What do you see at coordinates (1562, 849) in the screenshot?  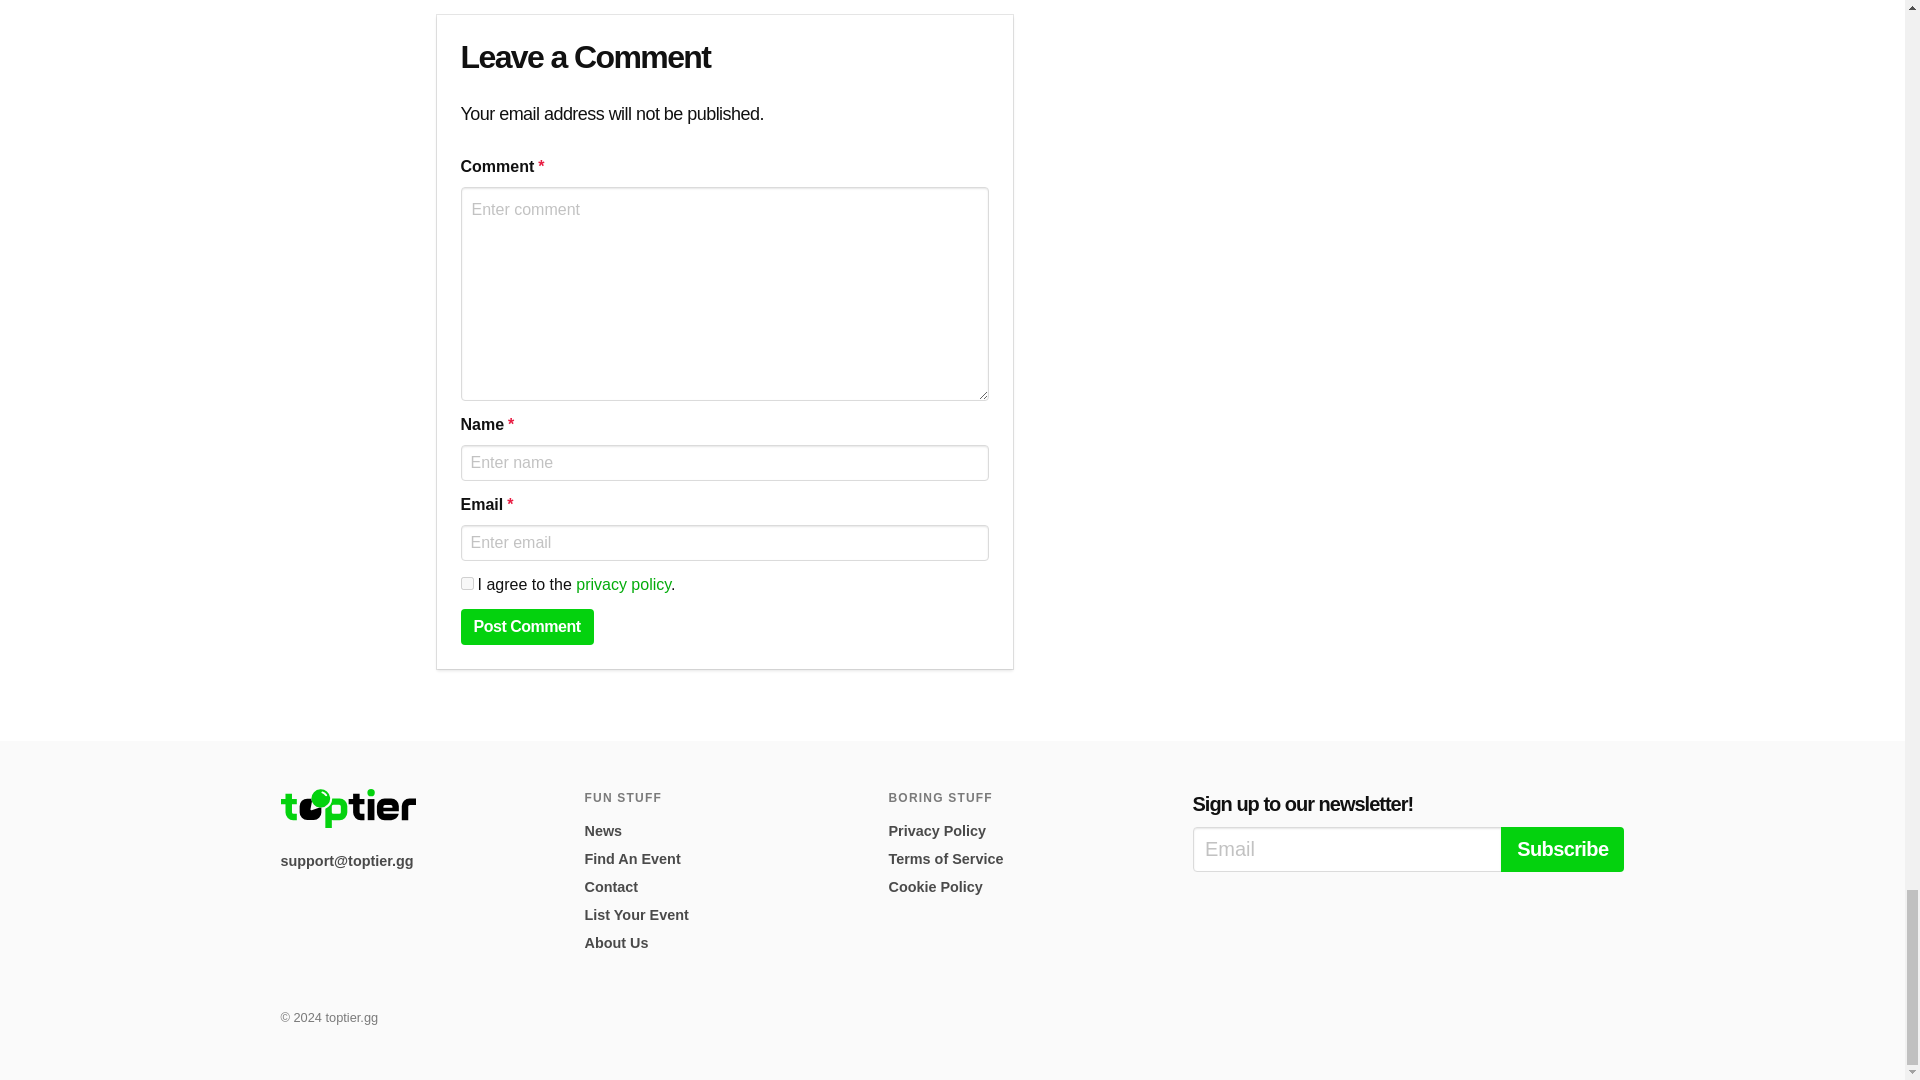 I see `Subscribe` at bounding box center [1562, 849].